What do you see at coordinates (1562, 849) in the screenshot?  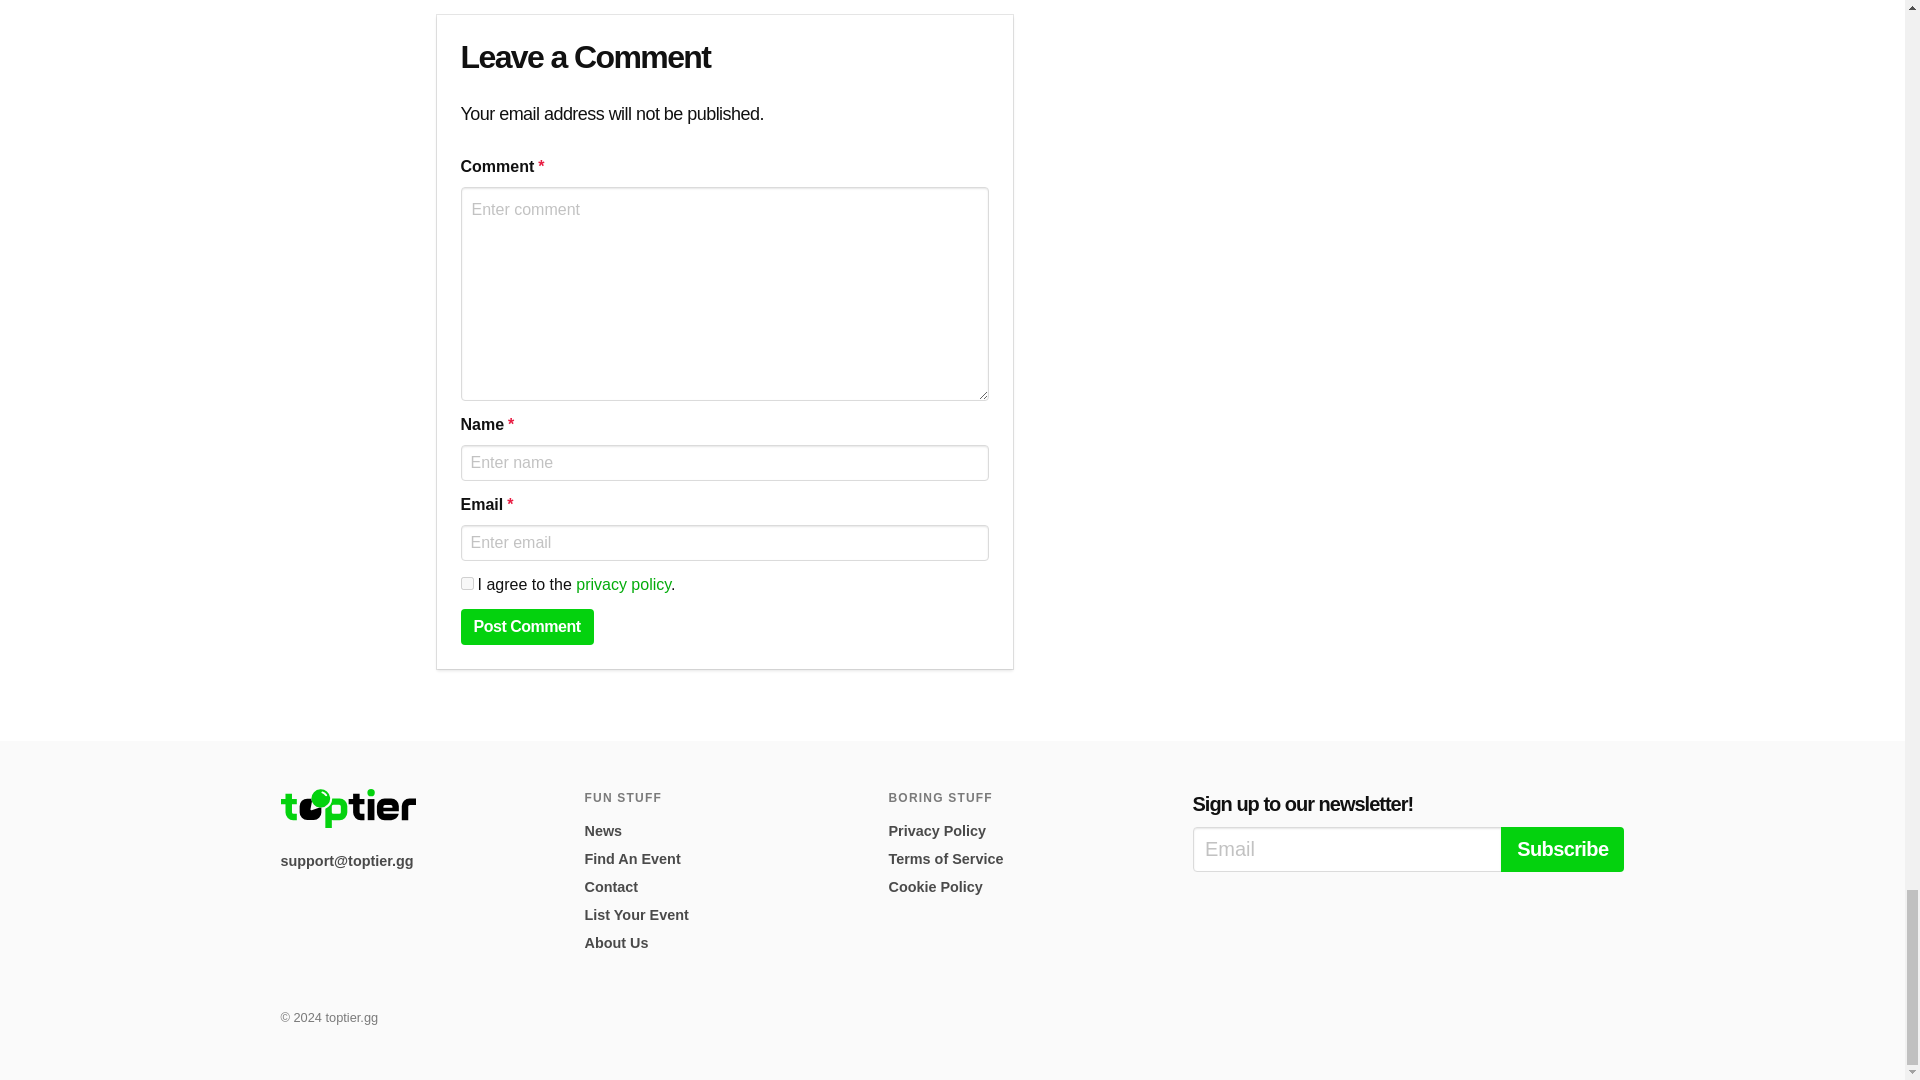 I see `Subscribe` at bounding box center [1562, 849].